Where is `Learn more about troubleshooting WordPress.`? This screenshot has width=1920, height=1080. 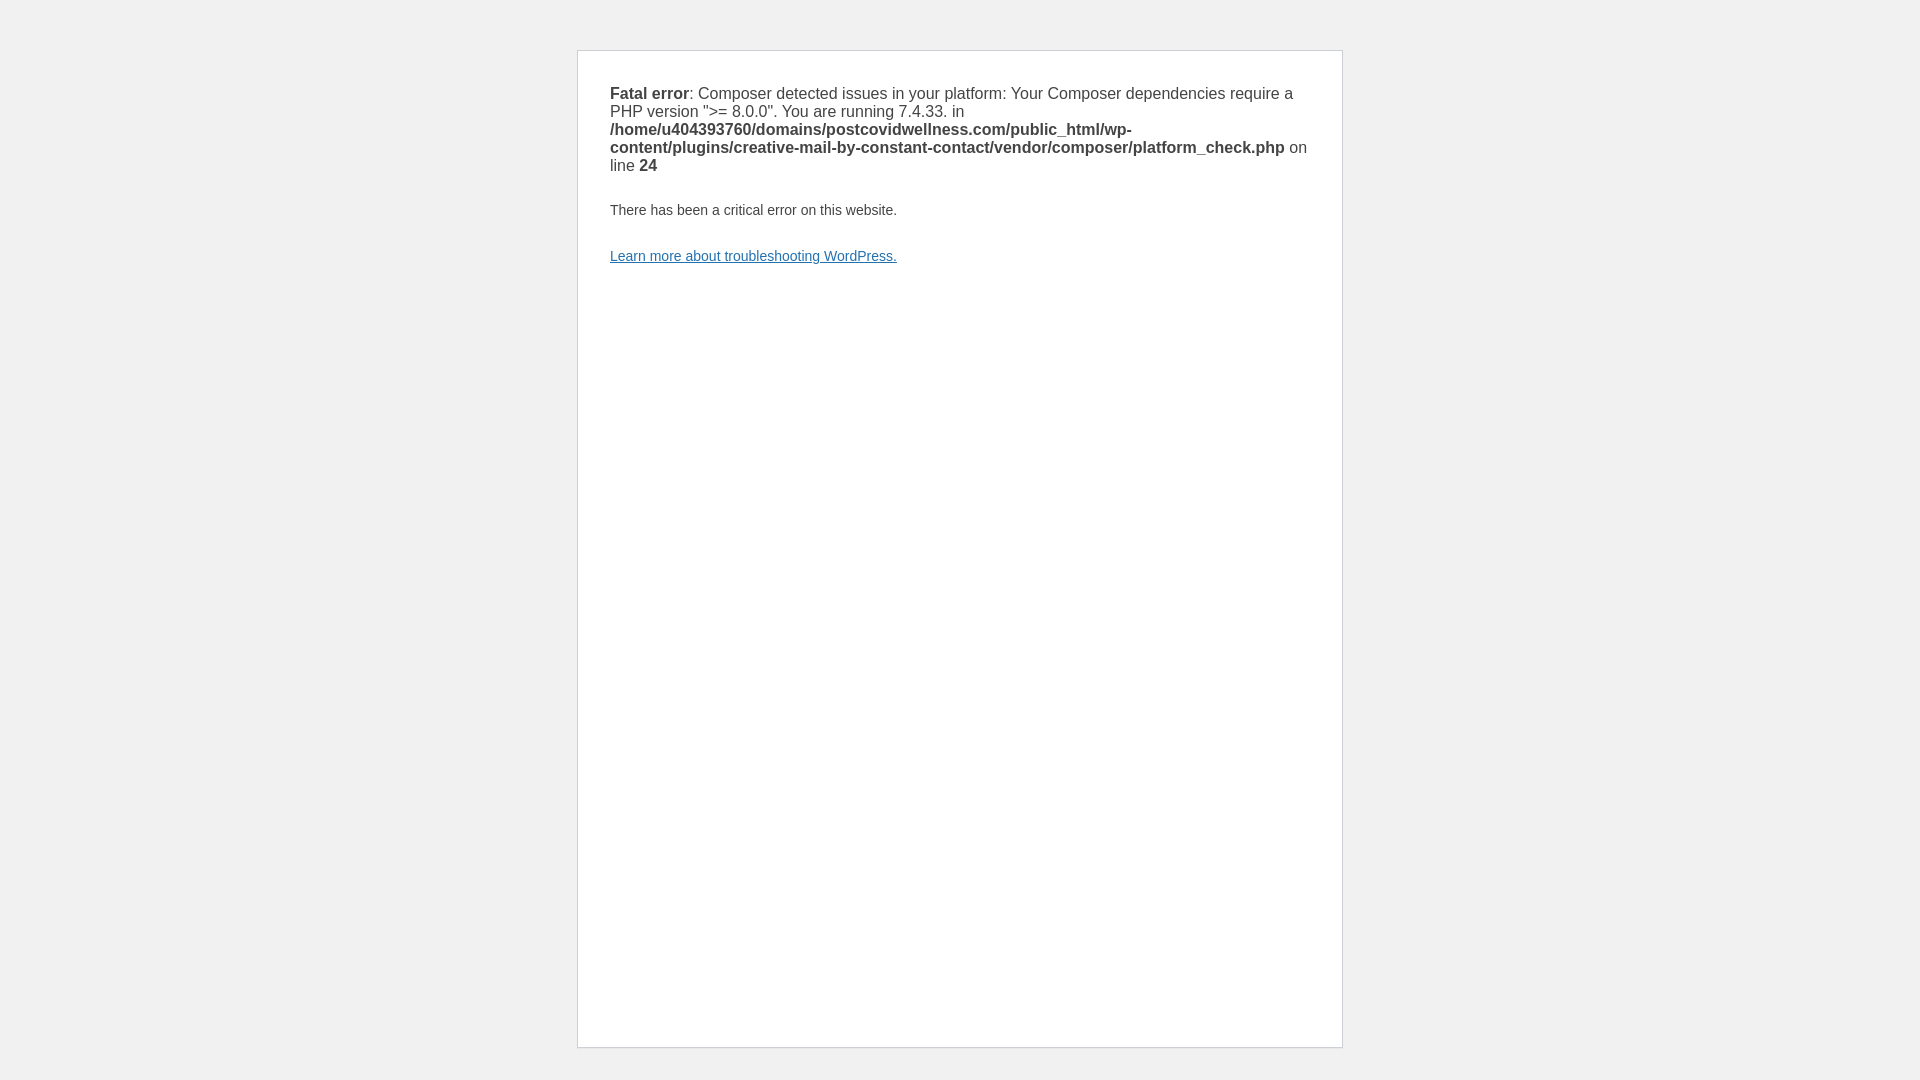
Learn more about troubleshooting WordPress. is located at coordinates (753, 256).